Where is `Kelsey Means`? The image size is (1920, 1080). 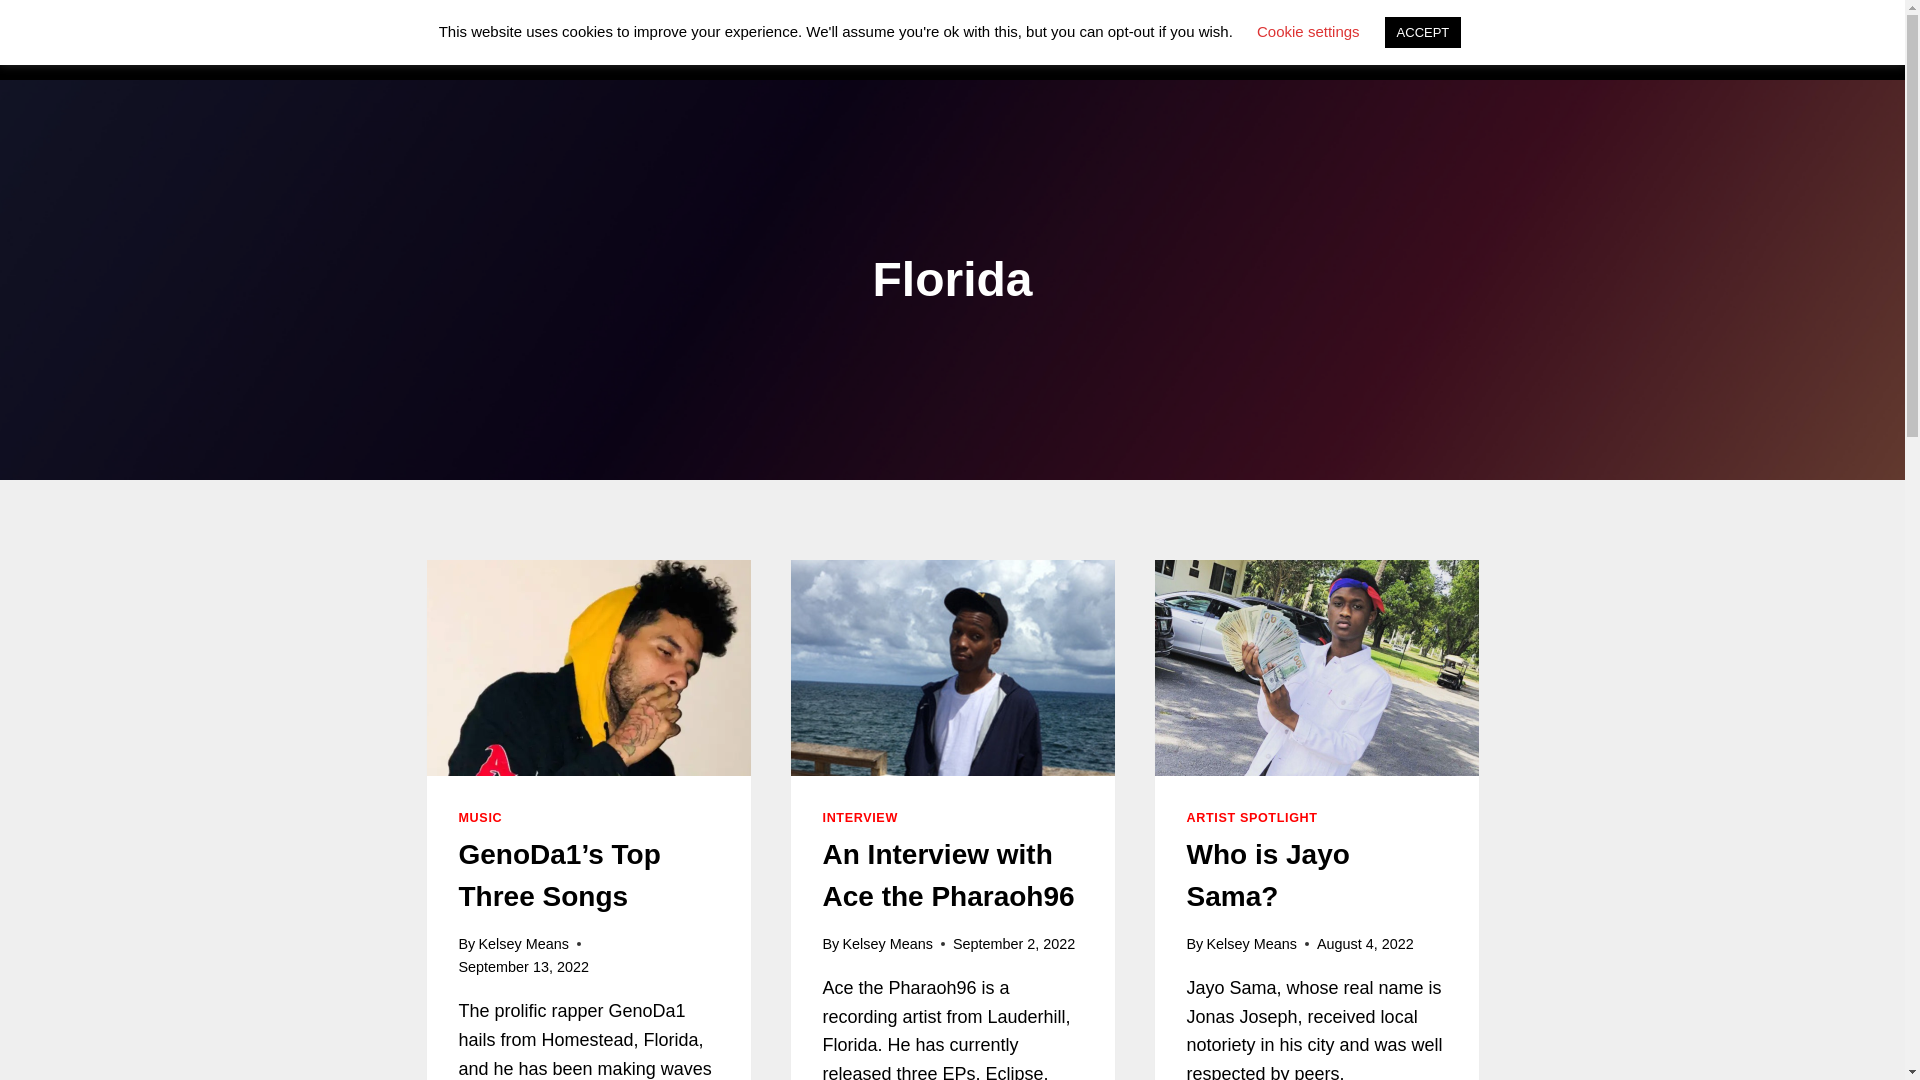 Kelsey Means is located at coordinates (886, 944).